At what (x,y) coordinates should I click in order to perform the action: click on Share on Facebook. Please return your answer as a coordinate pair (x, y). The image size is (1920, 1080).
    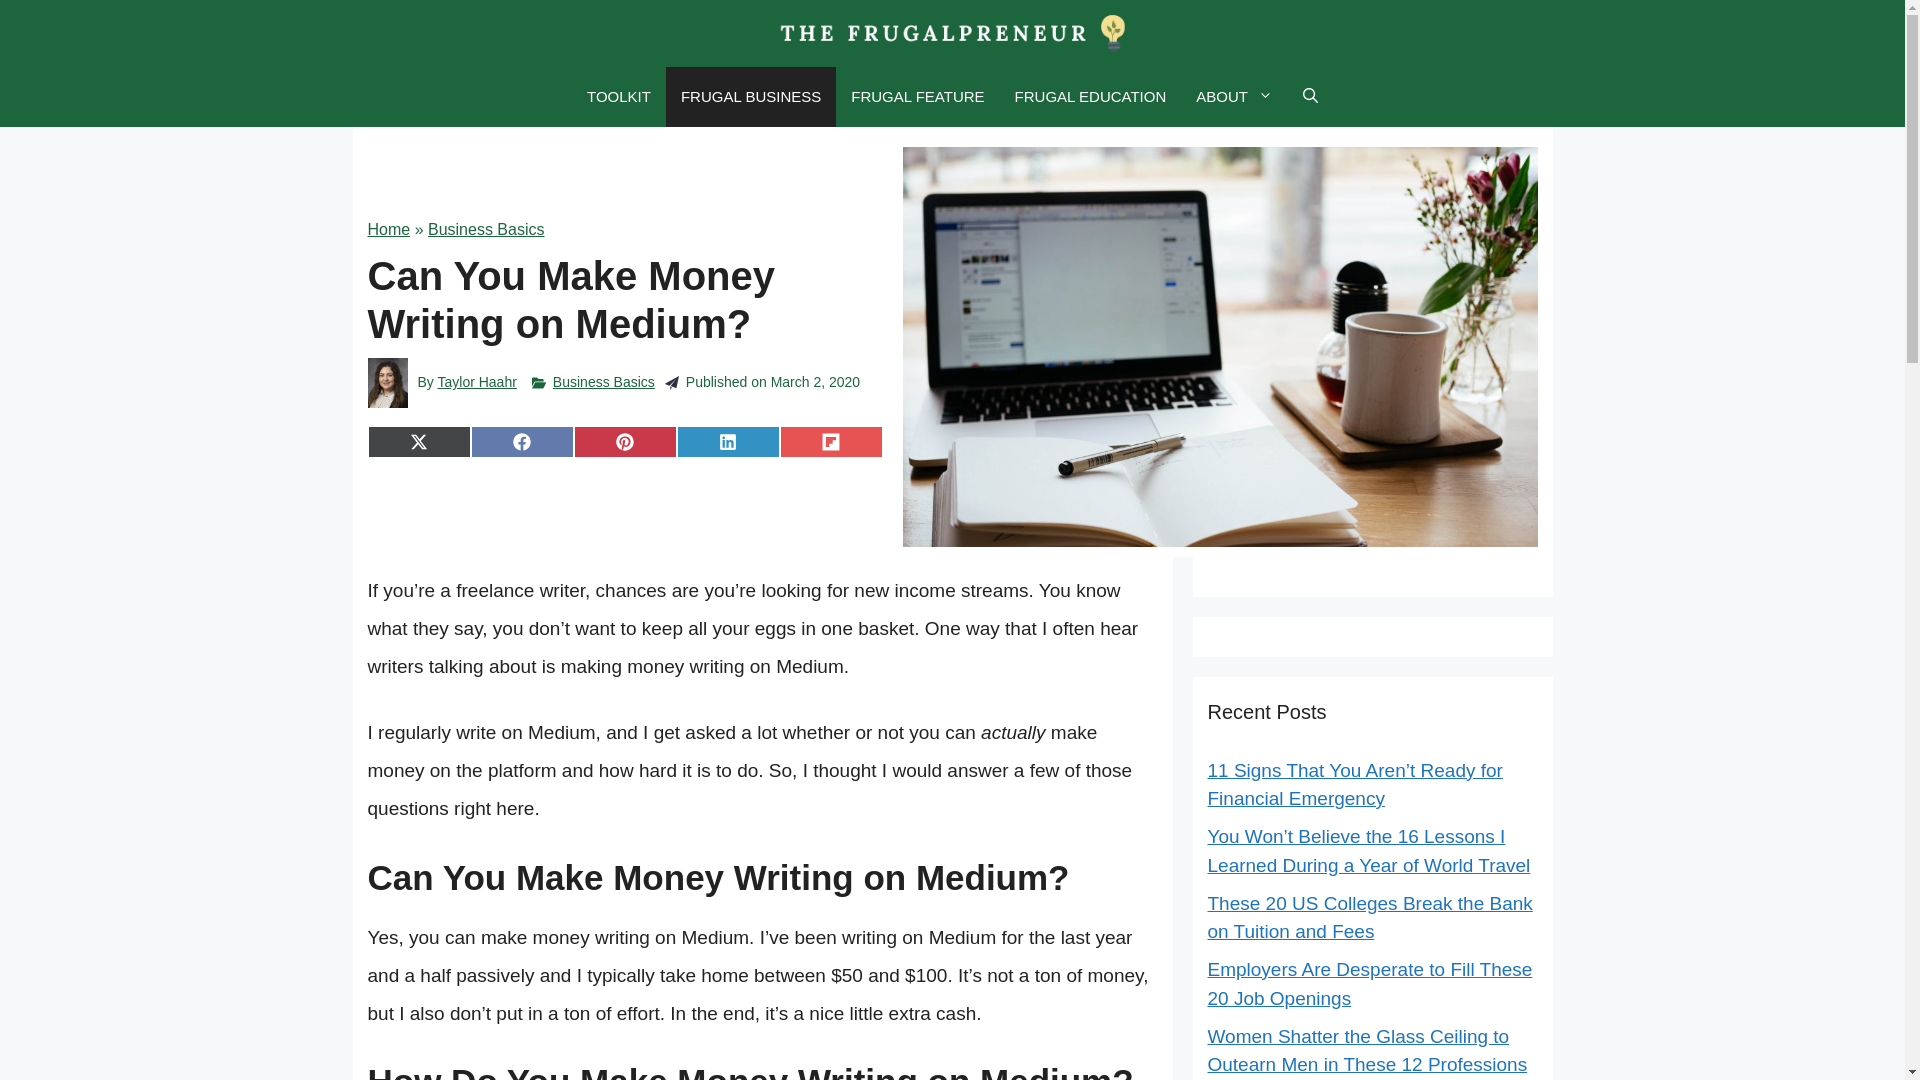
    Looking at the image, I should click on (522, 441).